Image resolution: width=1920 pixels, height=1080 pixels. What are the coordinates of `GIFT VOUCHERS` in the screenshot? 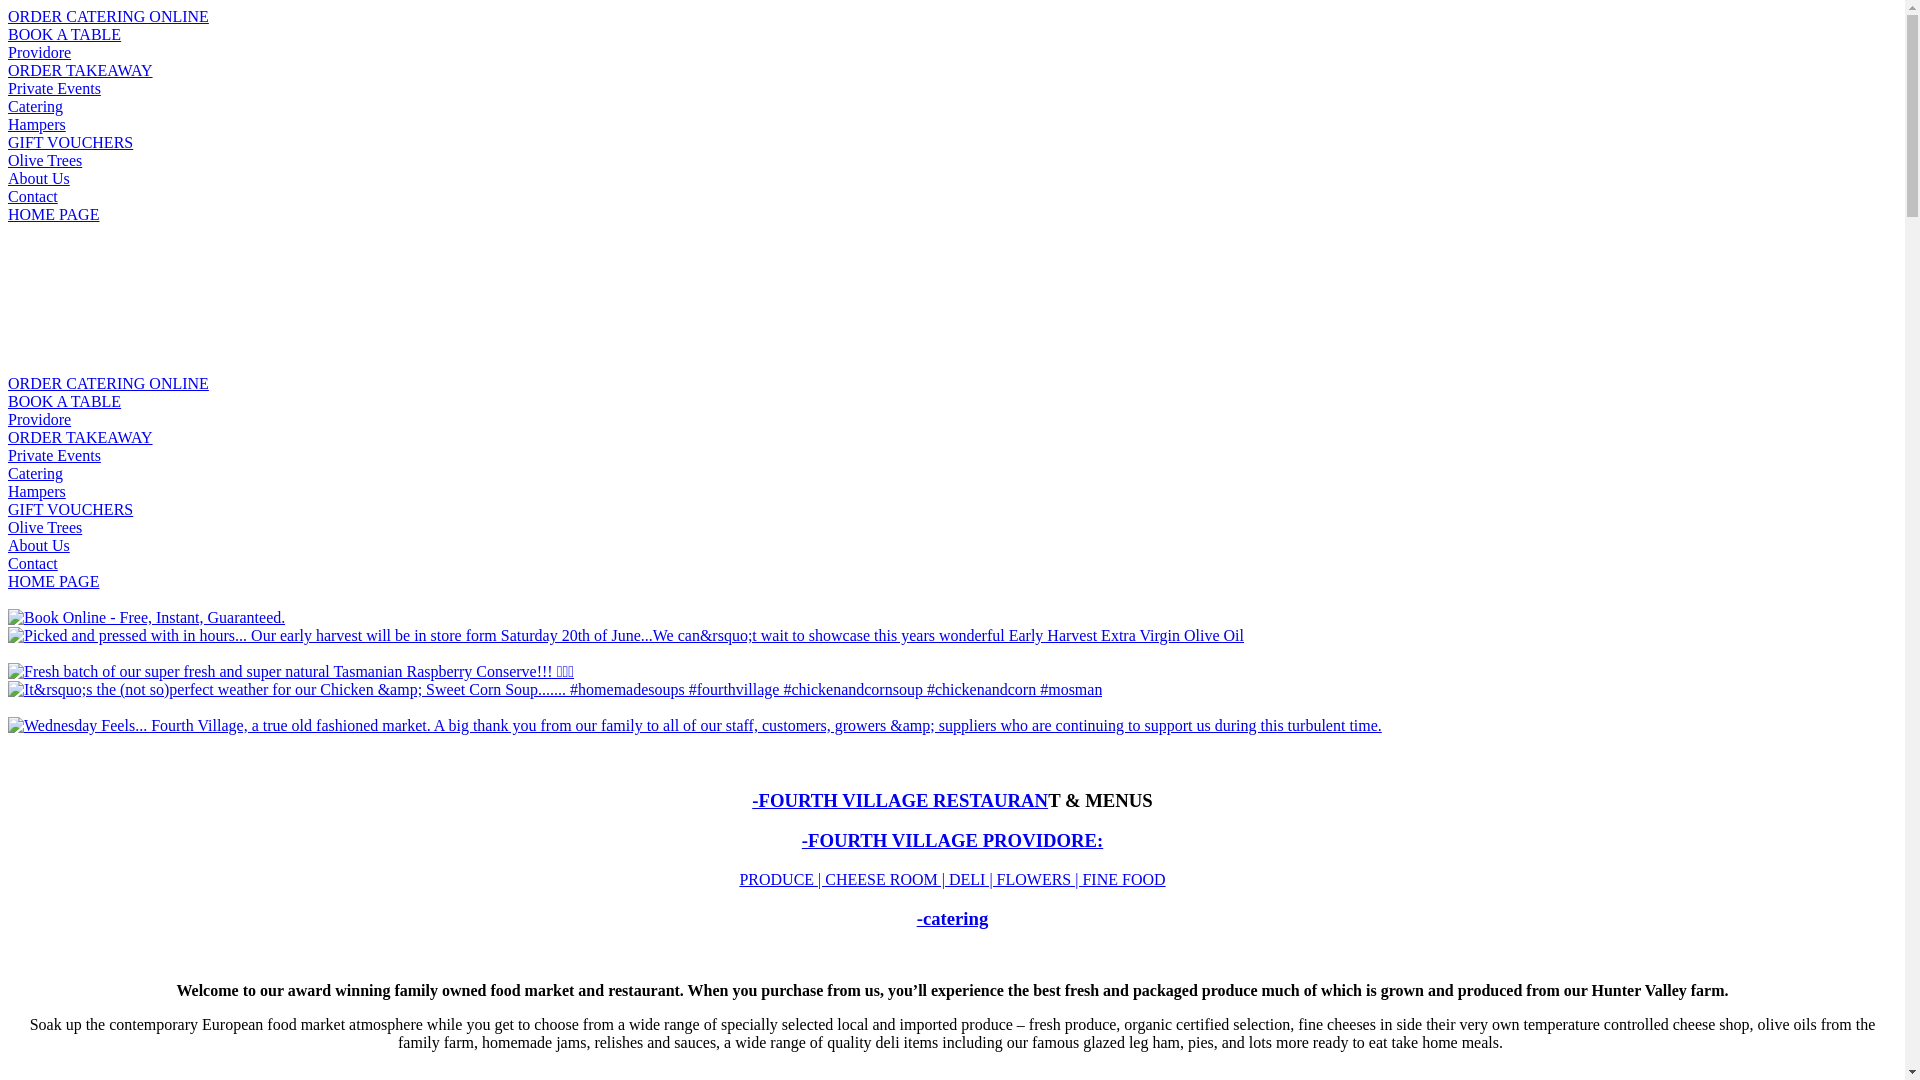 It's located at (70, 142).